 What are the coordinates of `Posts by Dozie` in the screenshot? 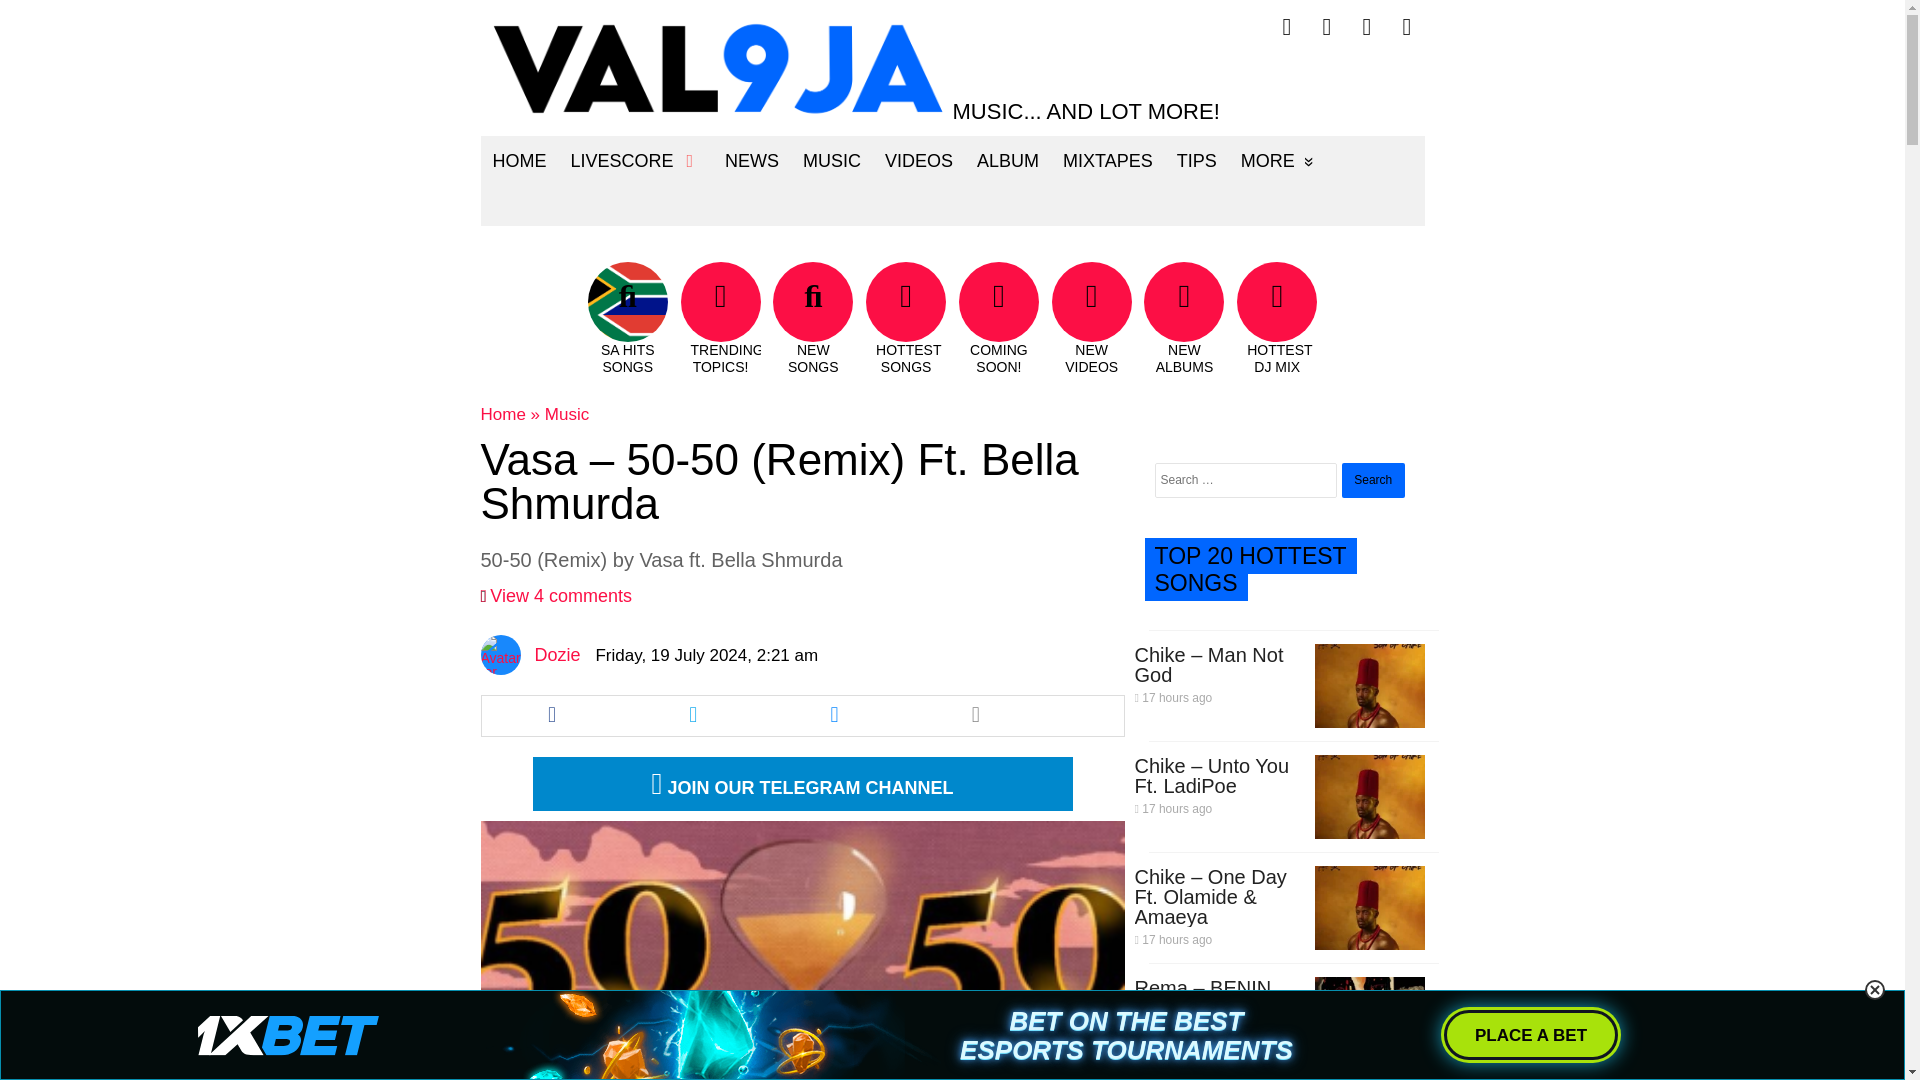 It's located at (556, 654).